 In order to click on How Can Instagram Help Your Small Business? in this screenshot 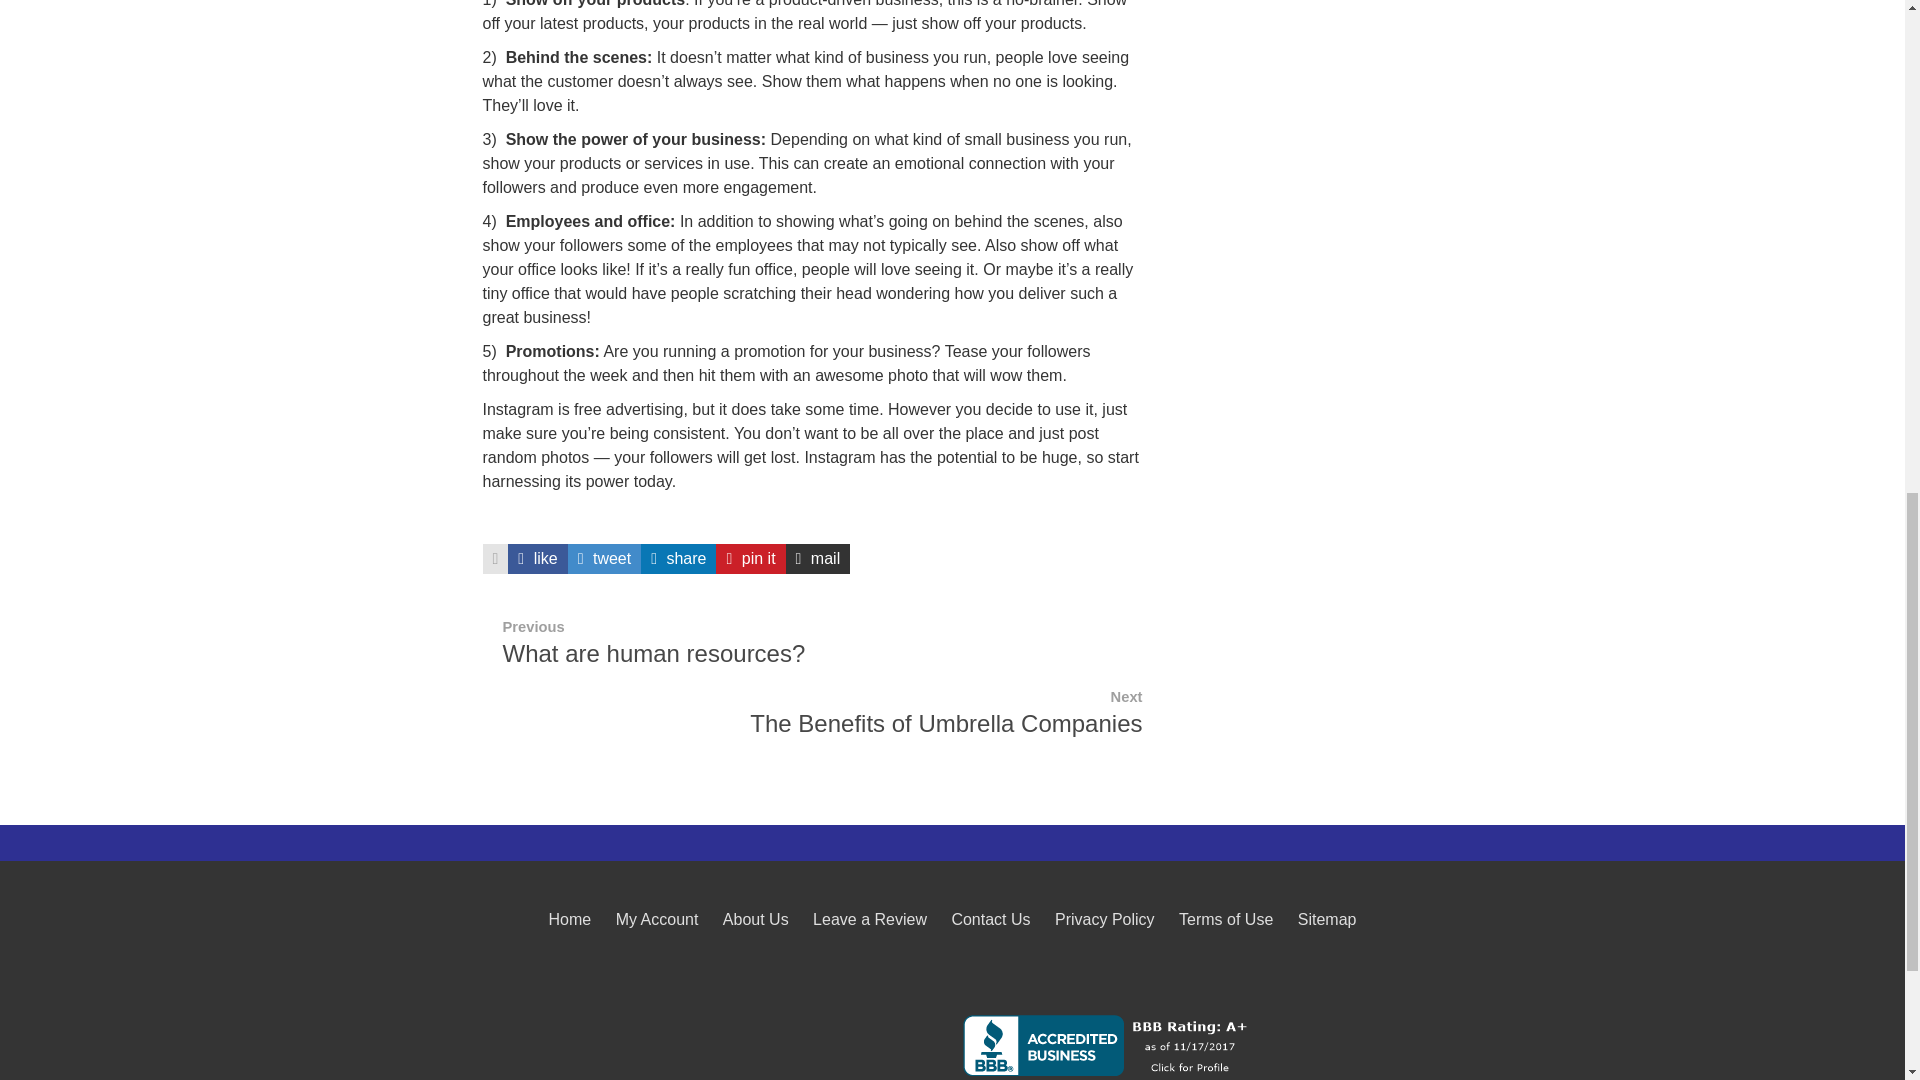, I will do `click(678, 558)`.